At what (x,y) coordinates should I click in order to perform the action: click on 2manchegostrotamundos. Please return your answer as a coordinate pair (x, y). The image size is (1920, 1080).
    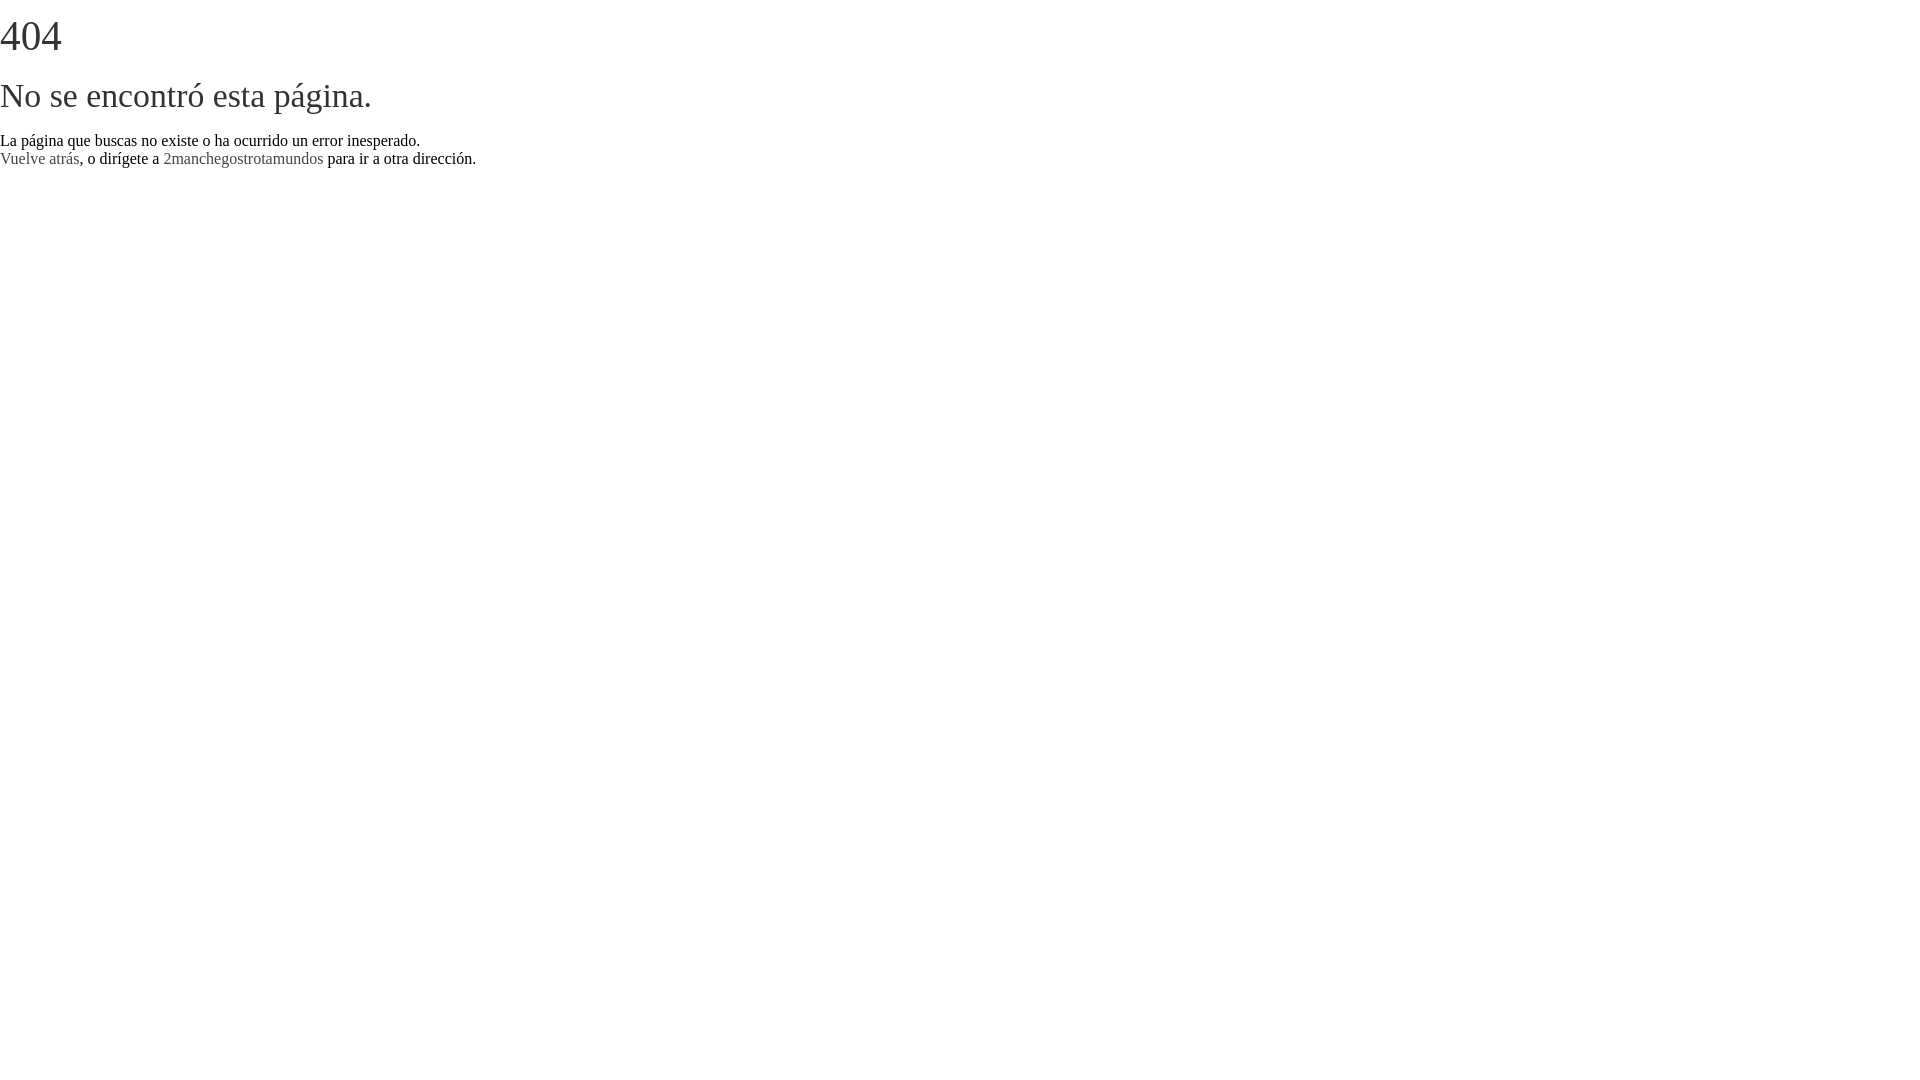
    Looking at the image, I should click on (243, 158).